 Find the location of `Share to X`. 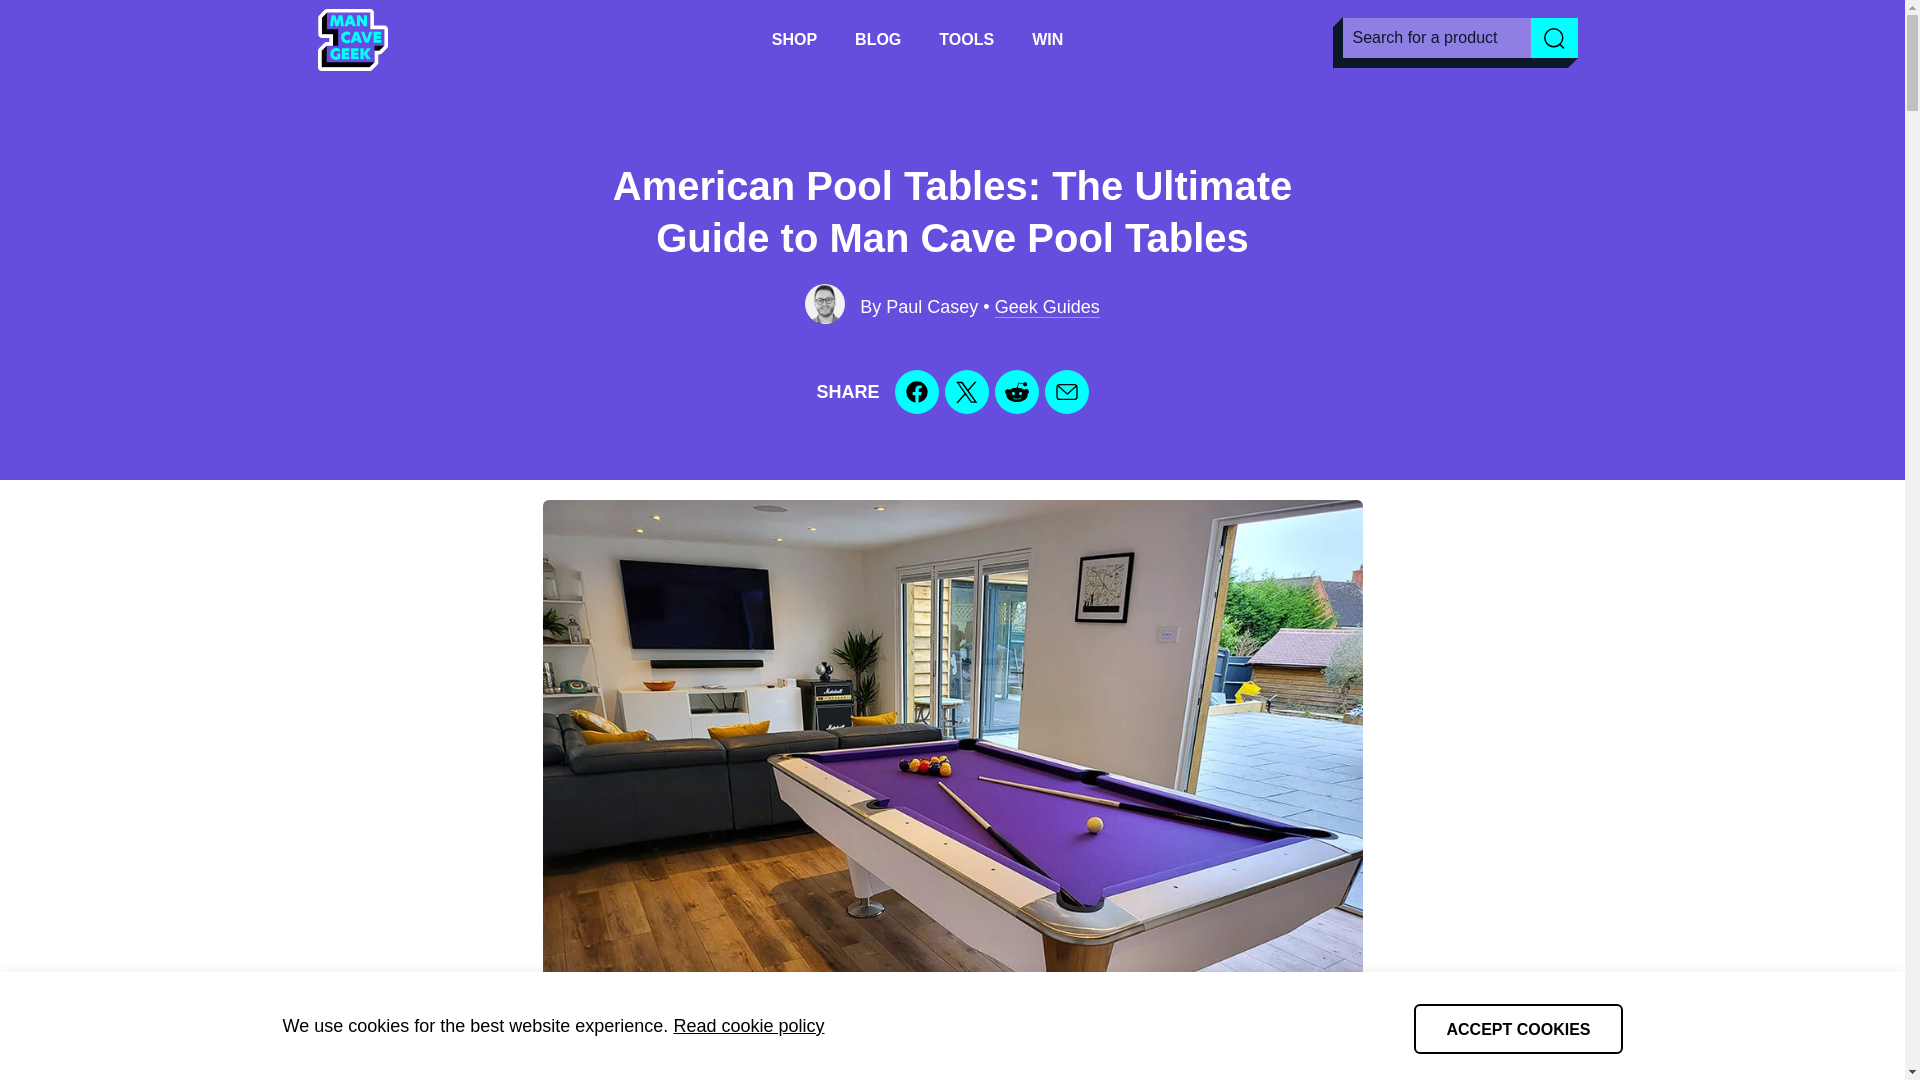

Share to X is located at coordinates (966, 392).